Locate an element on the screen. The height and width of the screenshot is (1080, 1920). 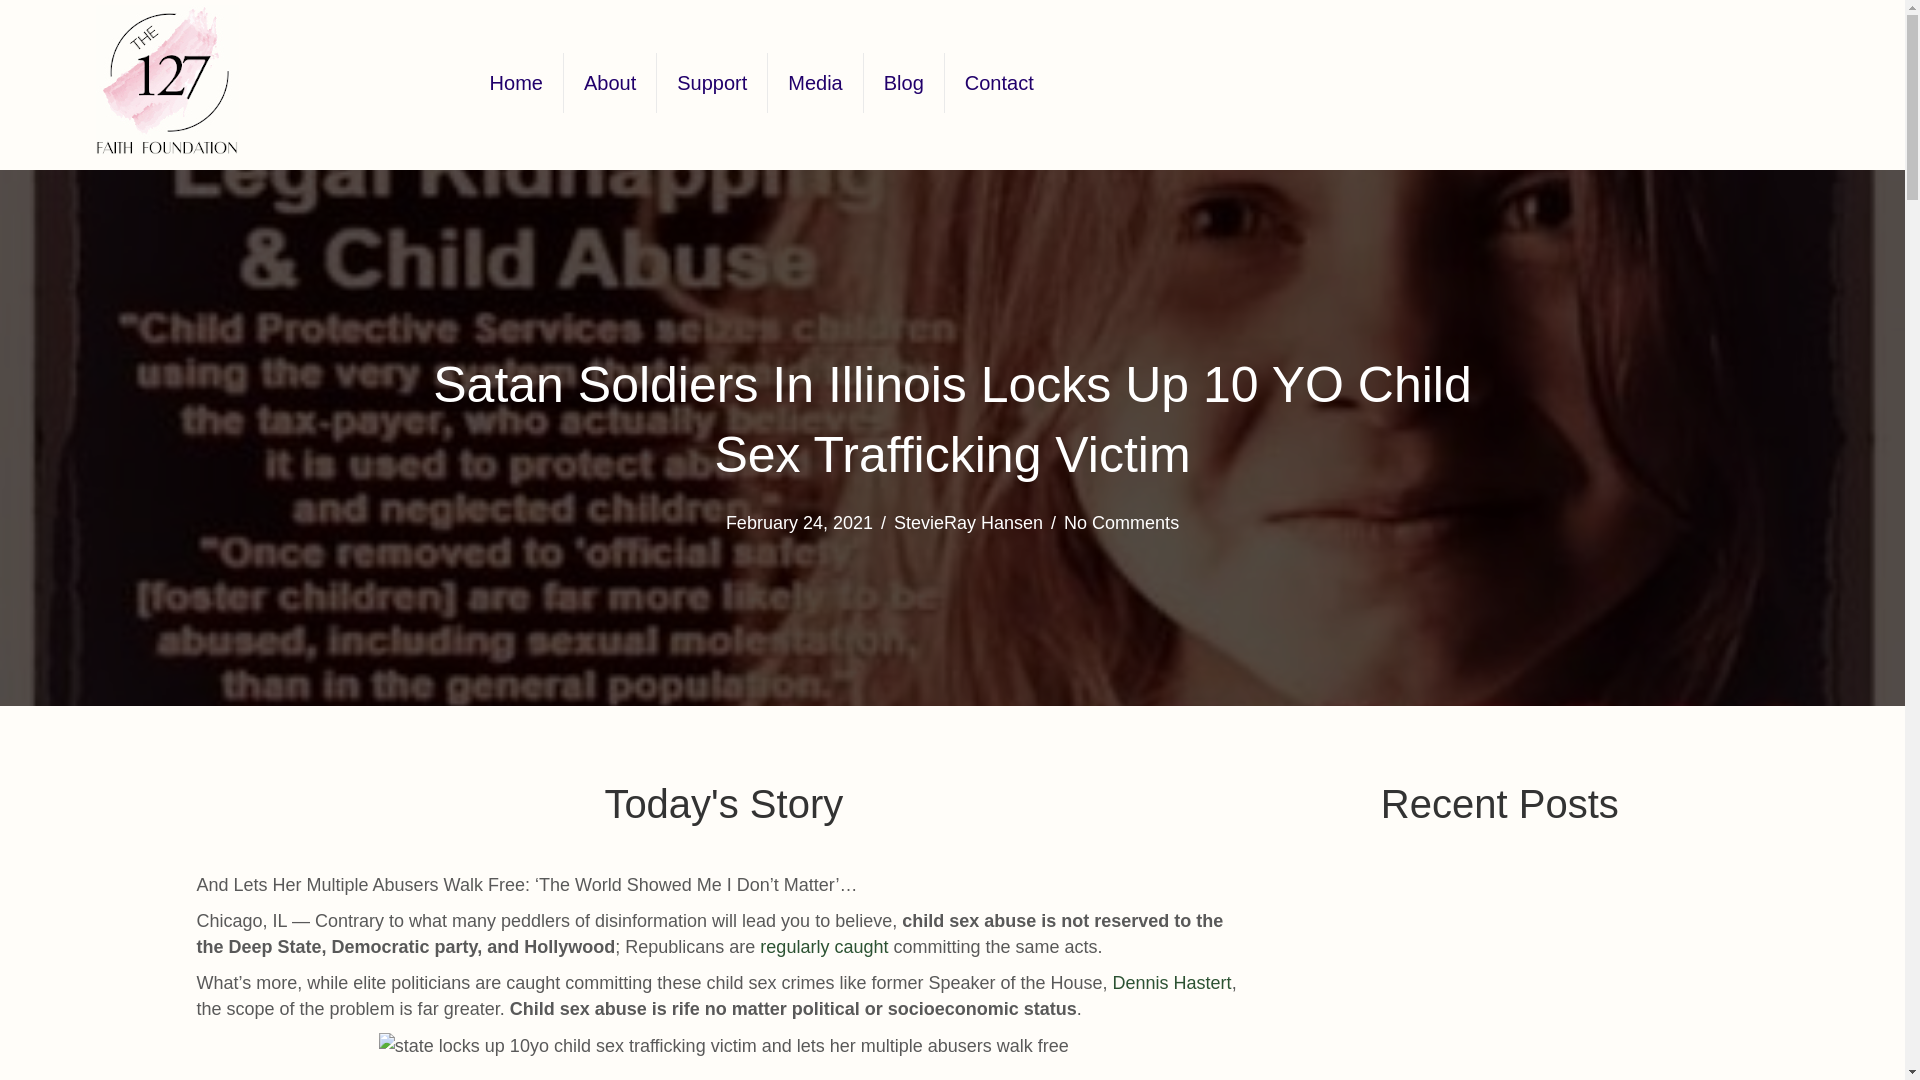
Support is located at coordinates (711, 82).